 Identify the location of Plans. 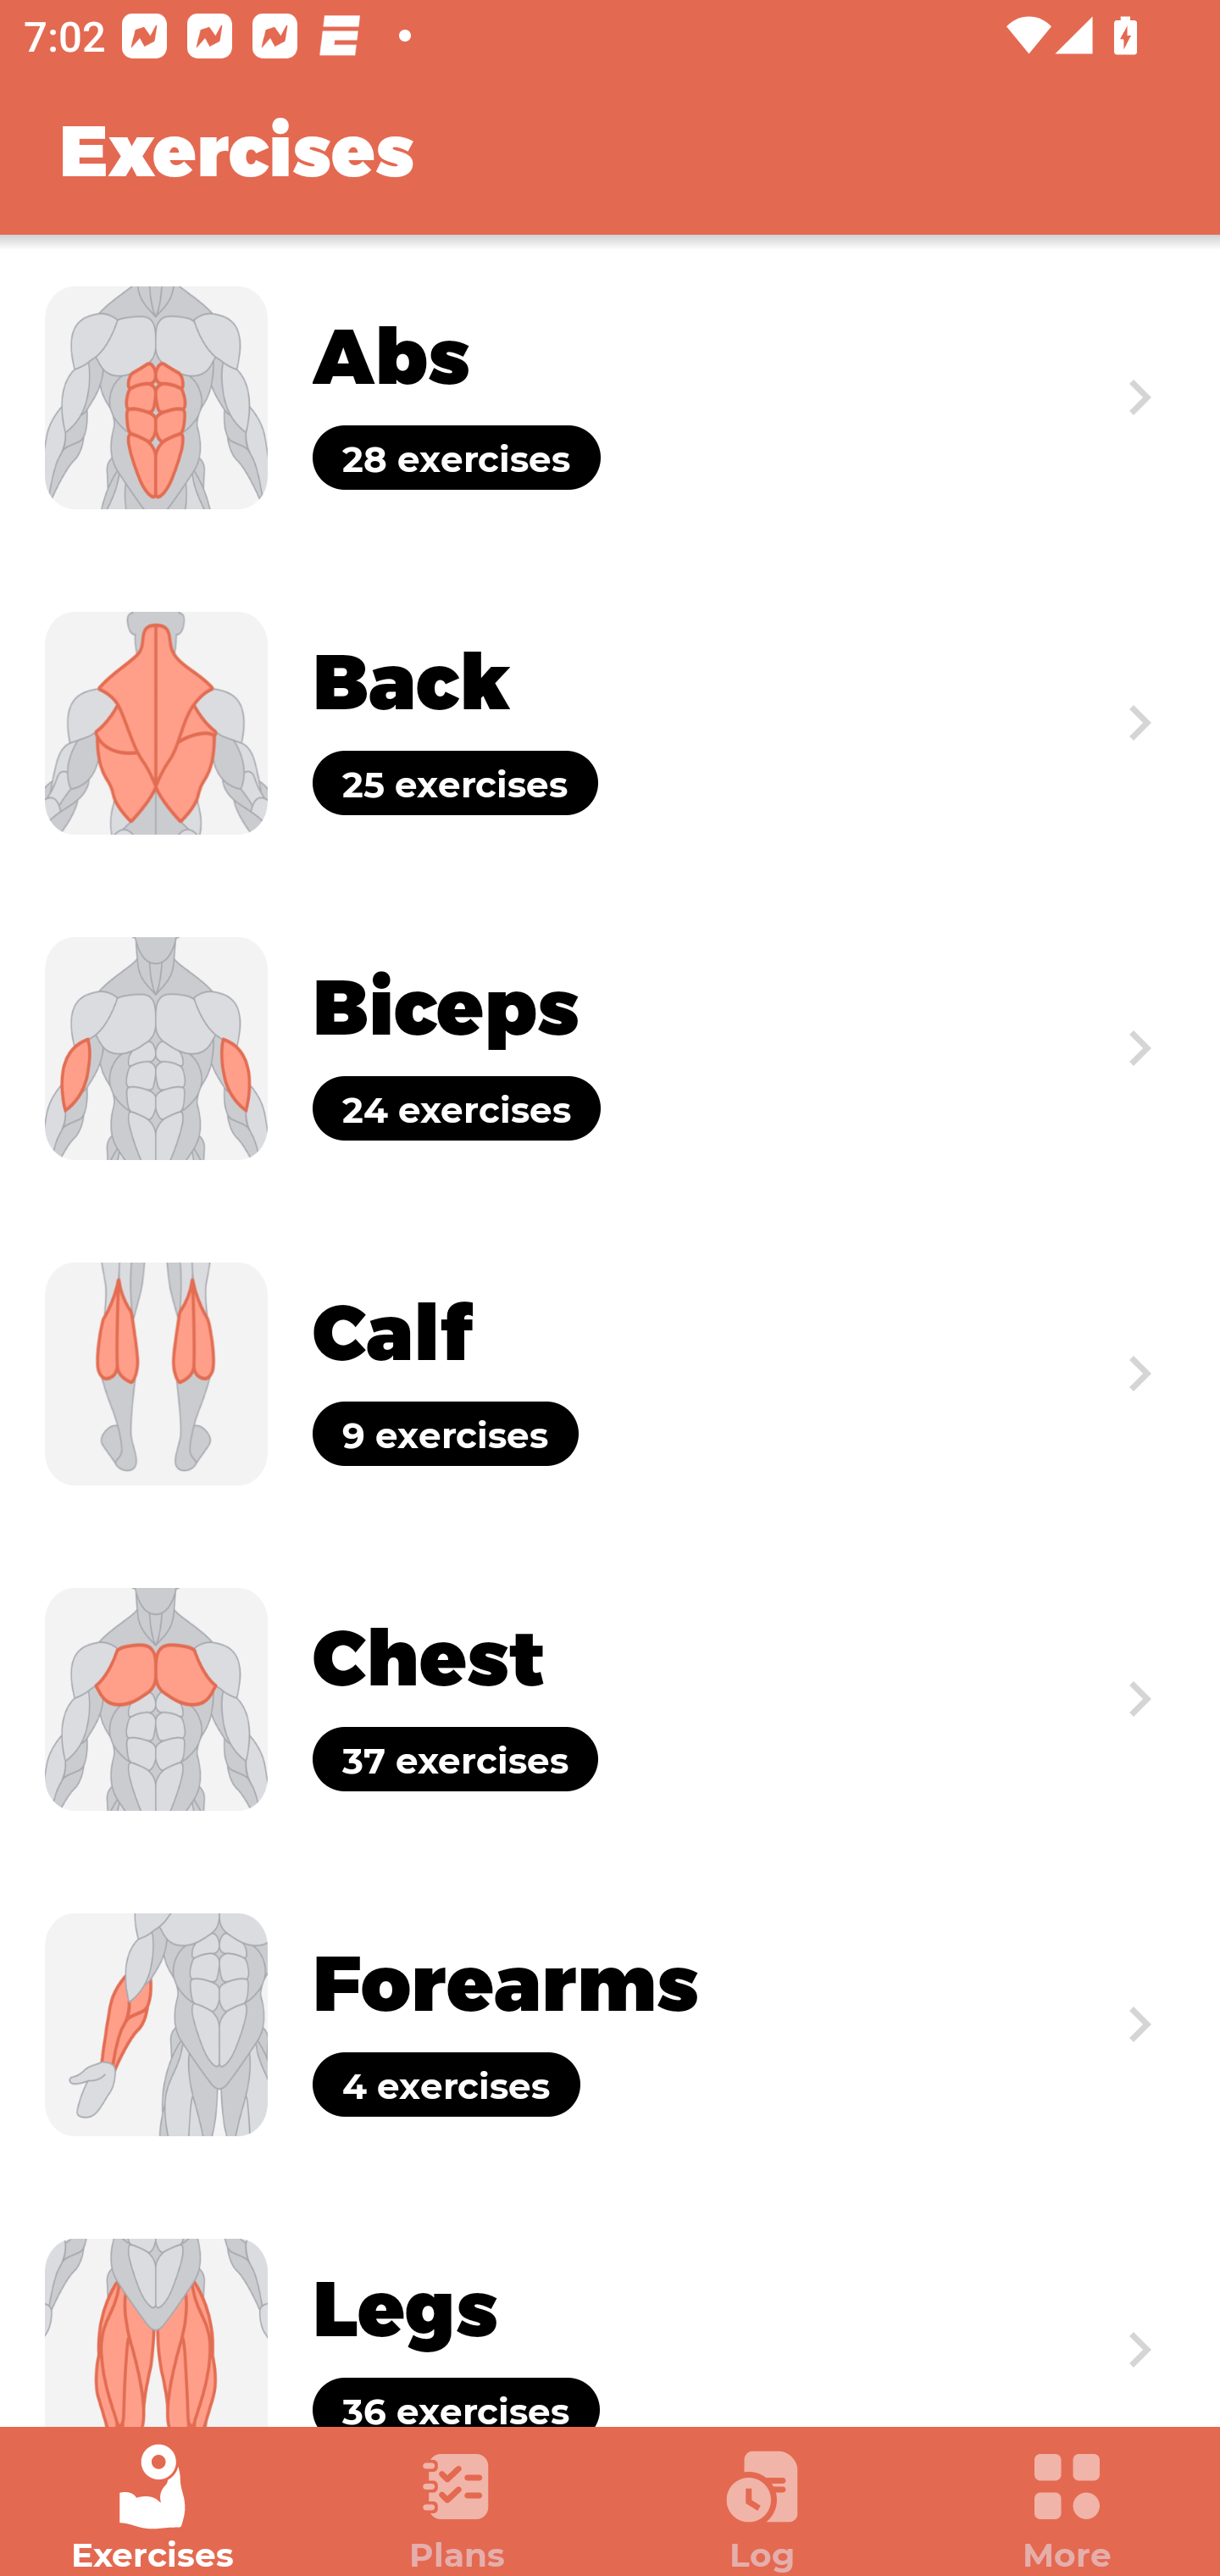
(457, 2508).